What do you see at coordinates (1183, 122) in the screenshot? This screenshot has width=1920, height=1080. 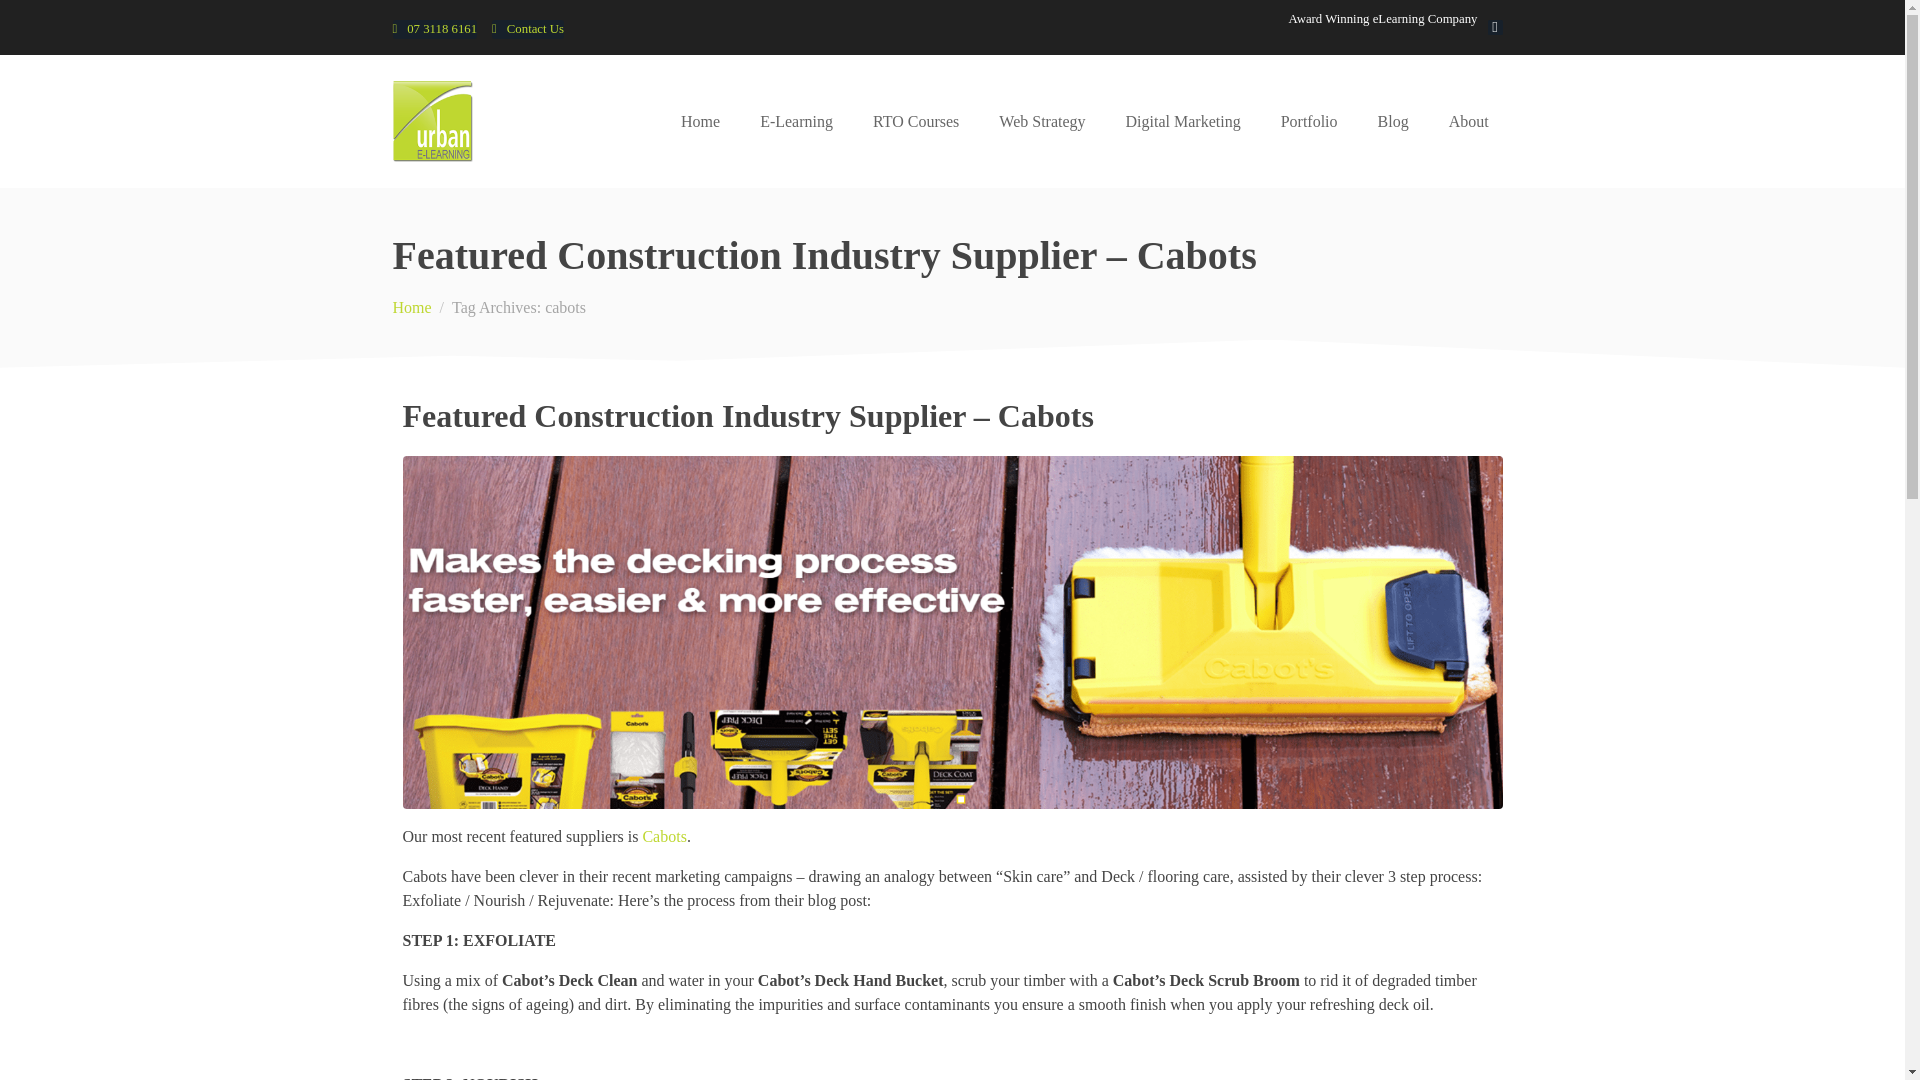 I see `Digital Marketing` at bounding box center [1183, 122].